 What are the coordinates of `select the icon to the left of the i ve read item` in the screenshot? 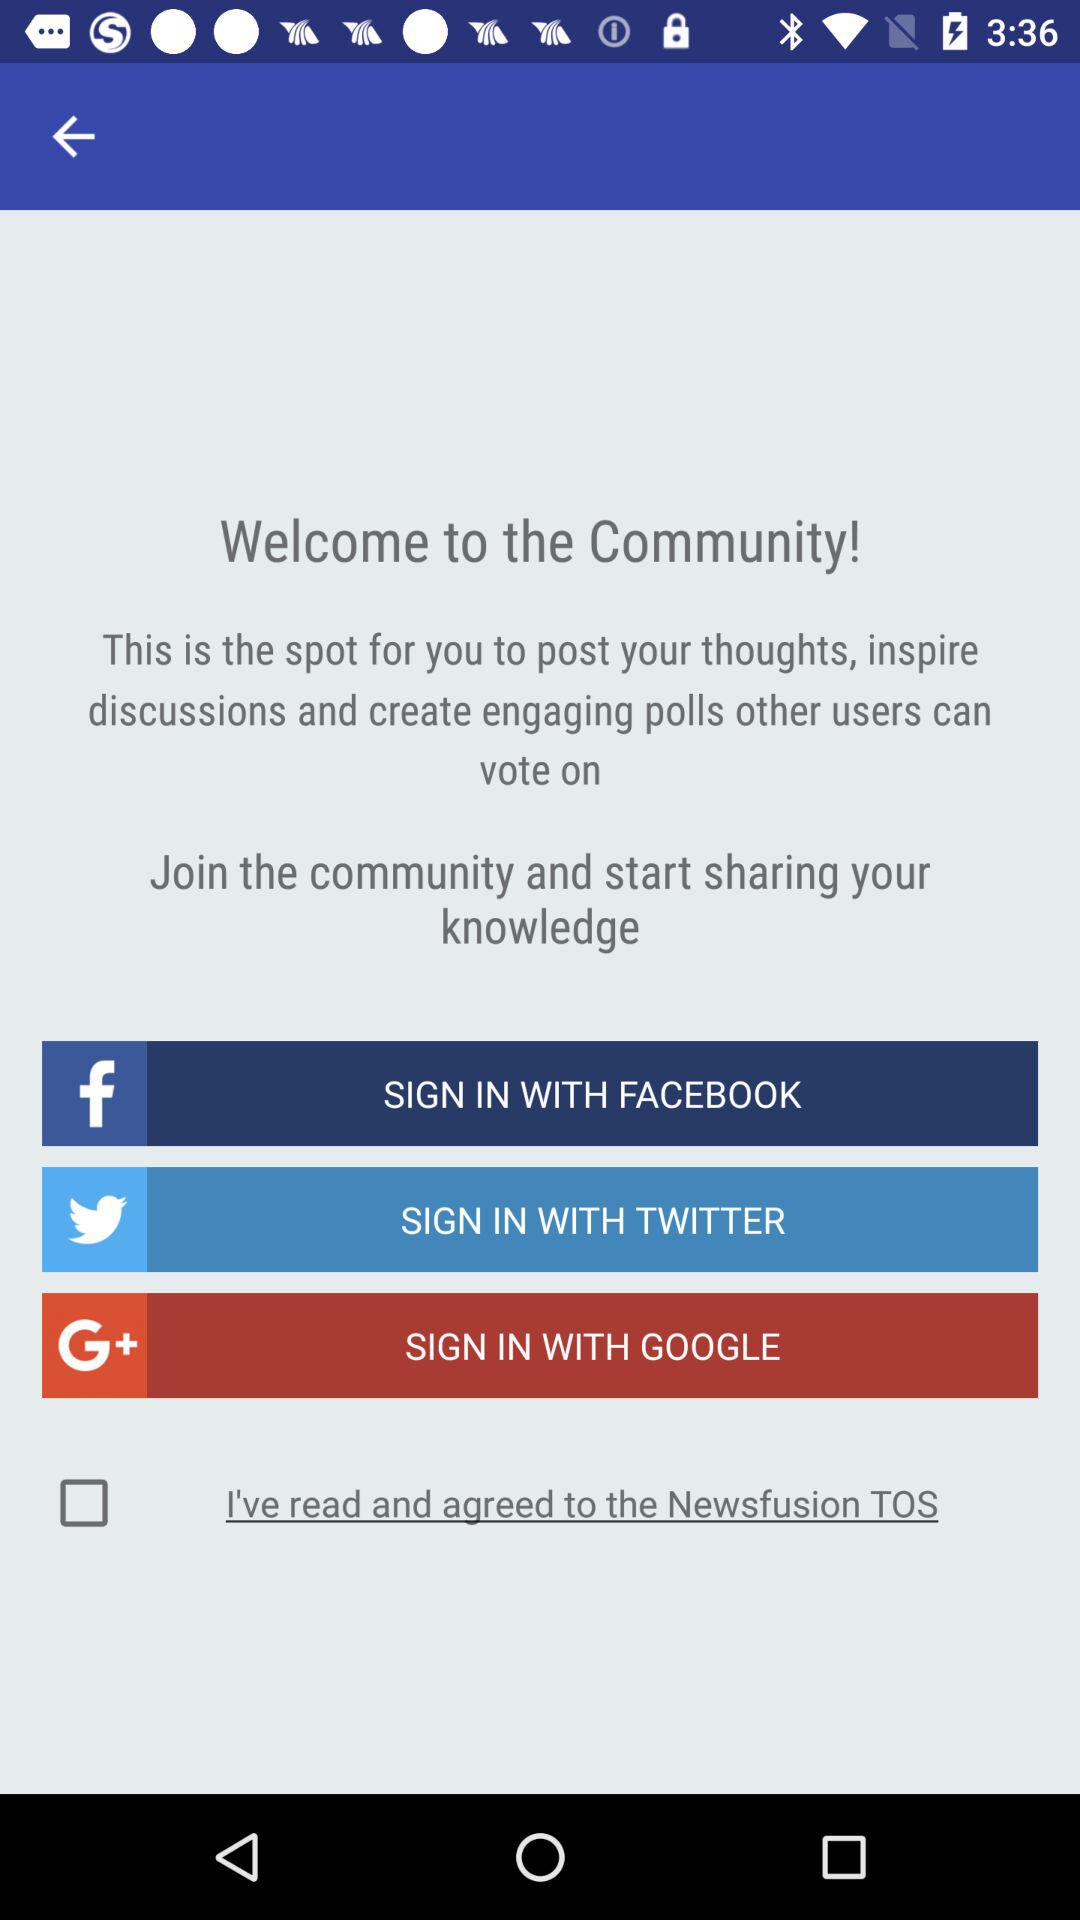 It's located at (84, 1503).